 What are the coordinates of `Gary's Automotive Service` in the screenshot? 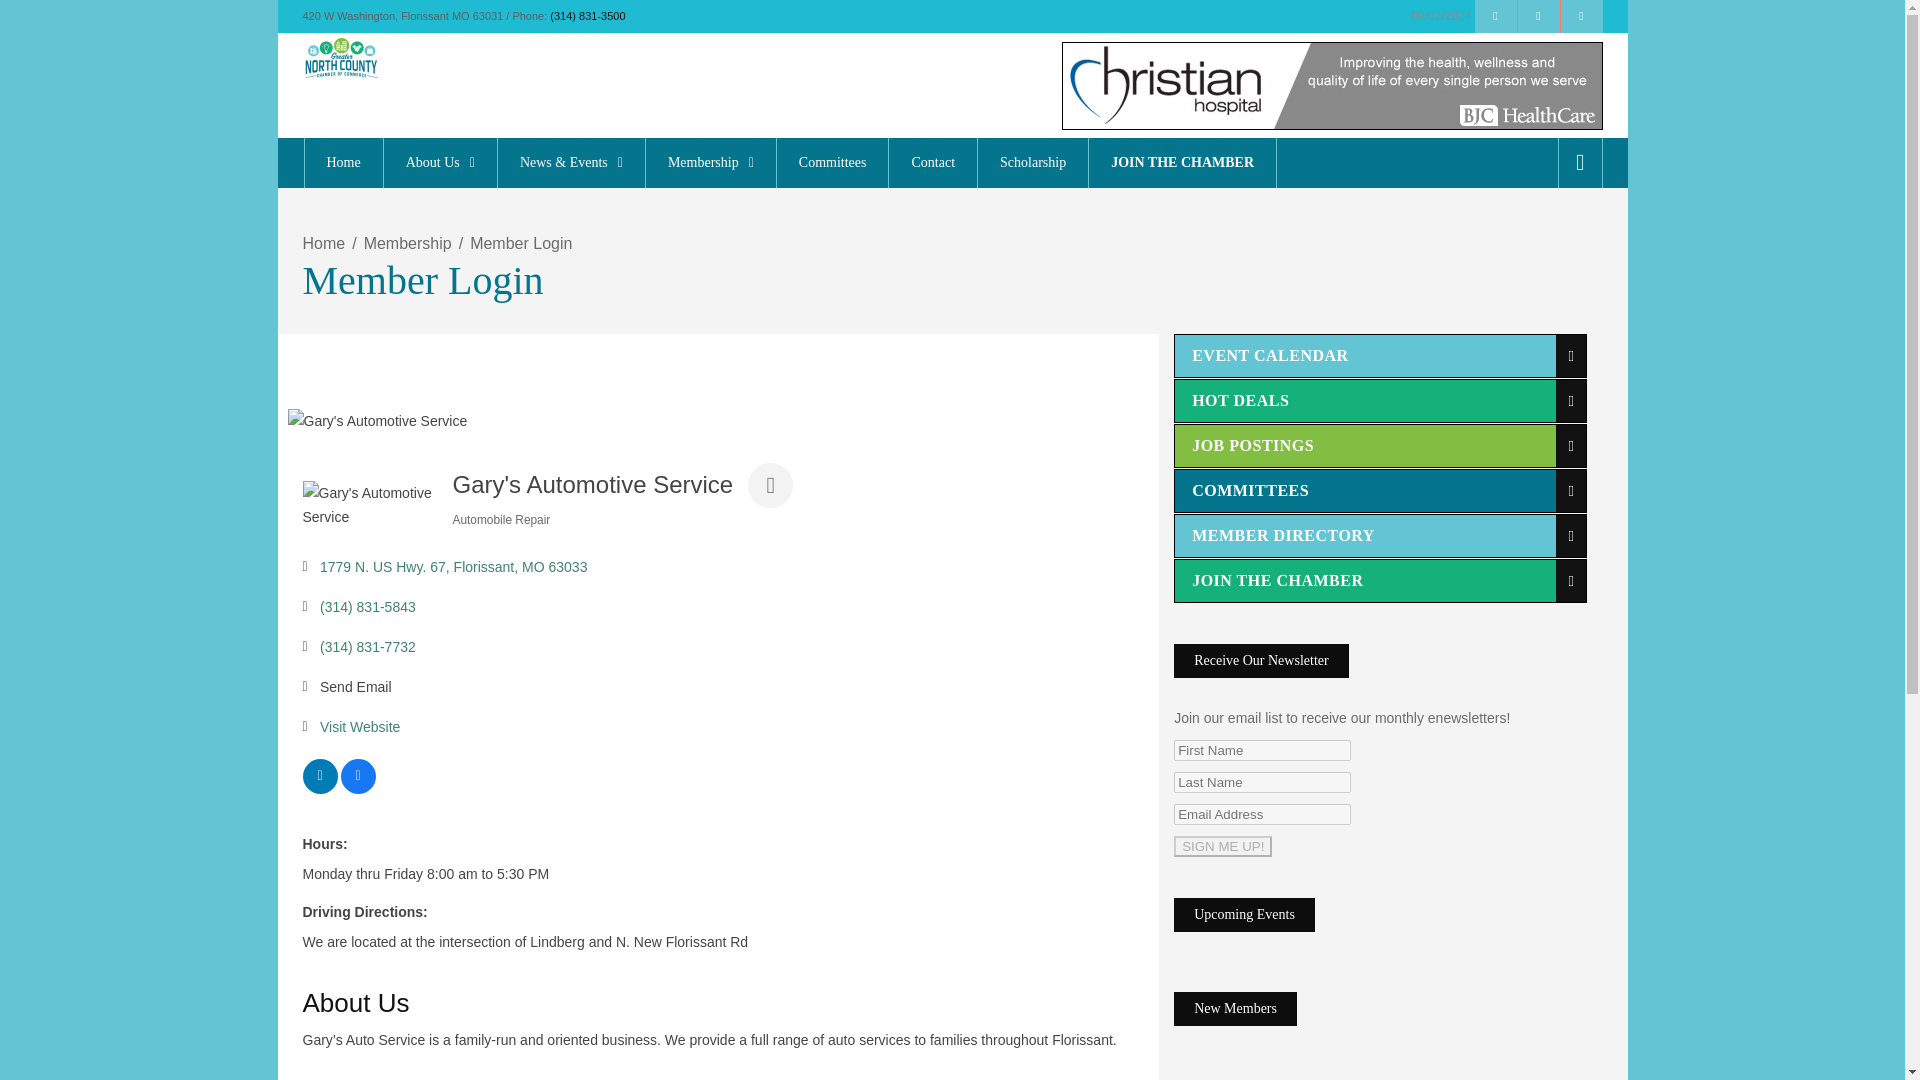 It's located at (378, 421).